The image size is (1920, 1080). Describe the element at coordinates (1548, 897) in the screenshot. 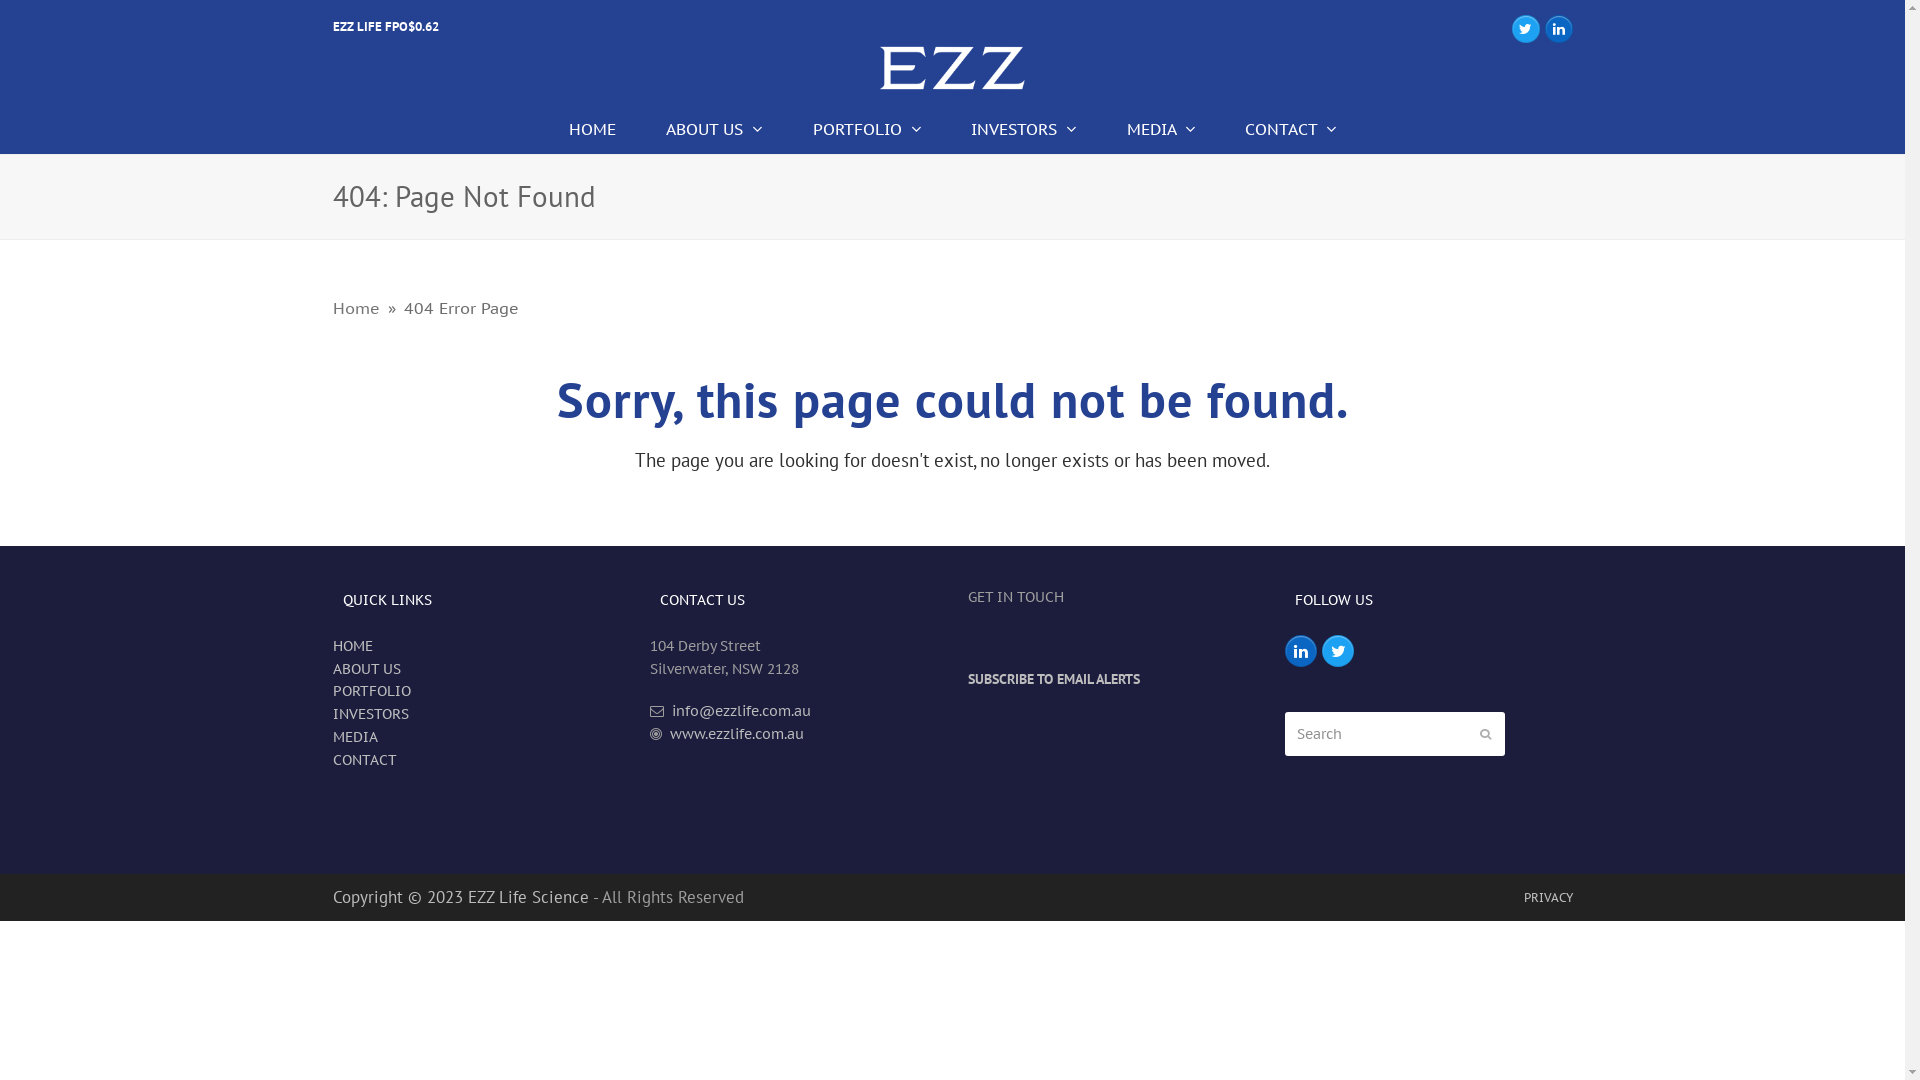

I see `PRIVACY` at that location.